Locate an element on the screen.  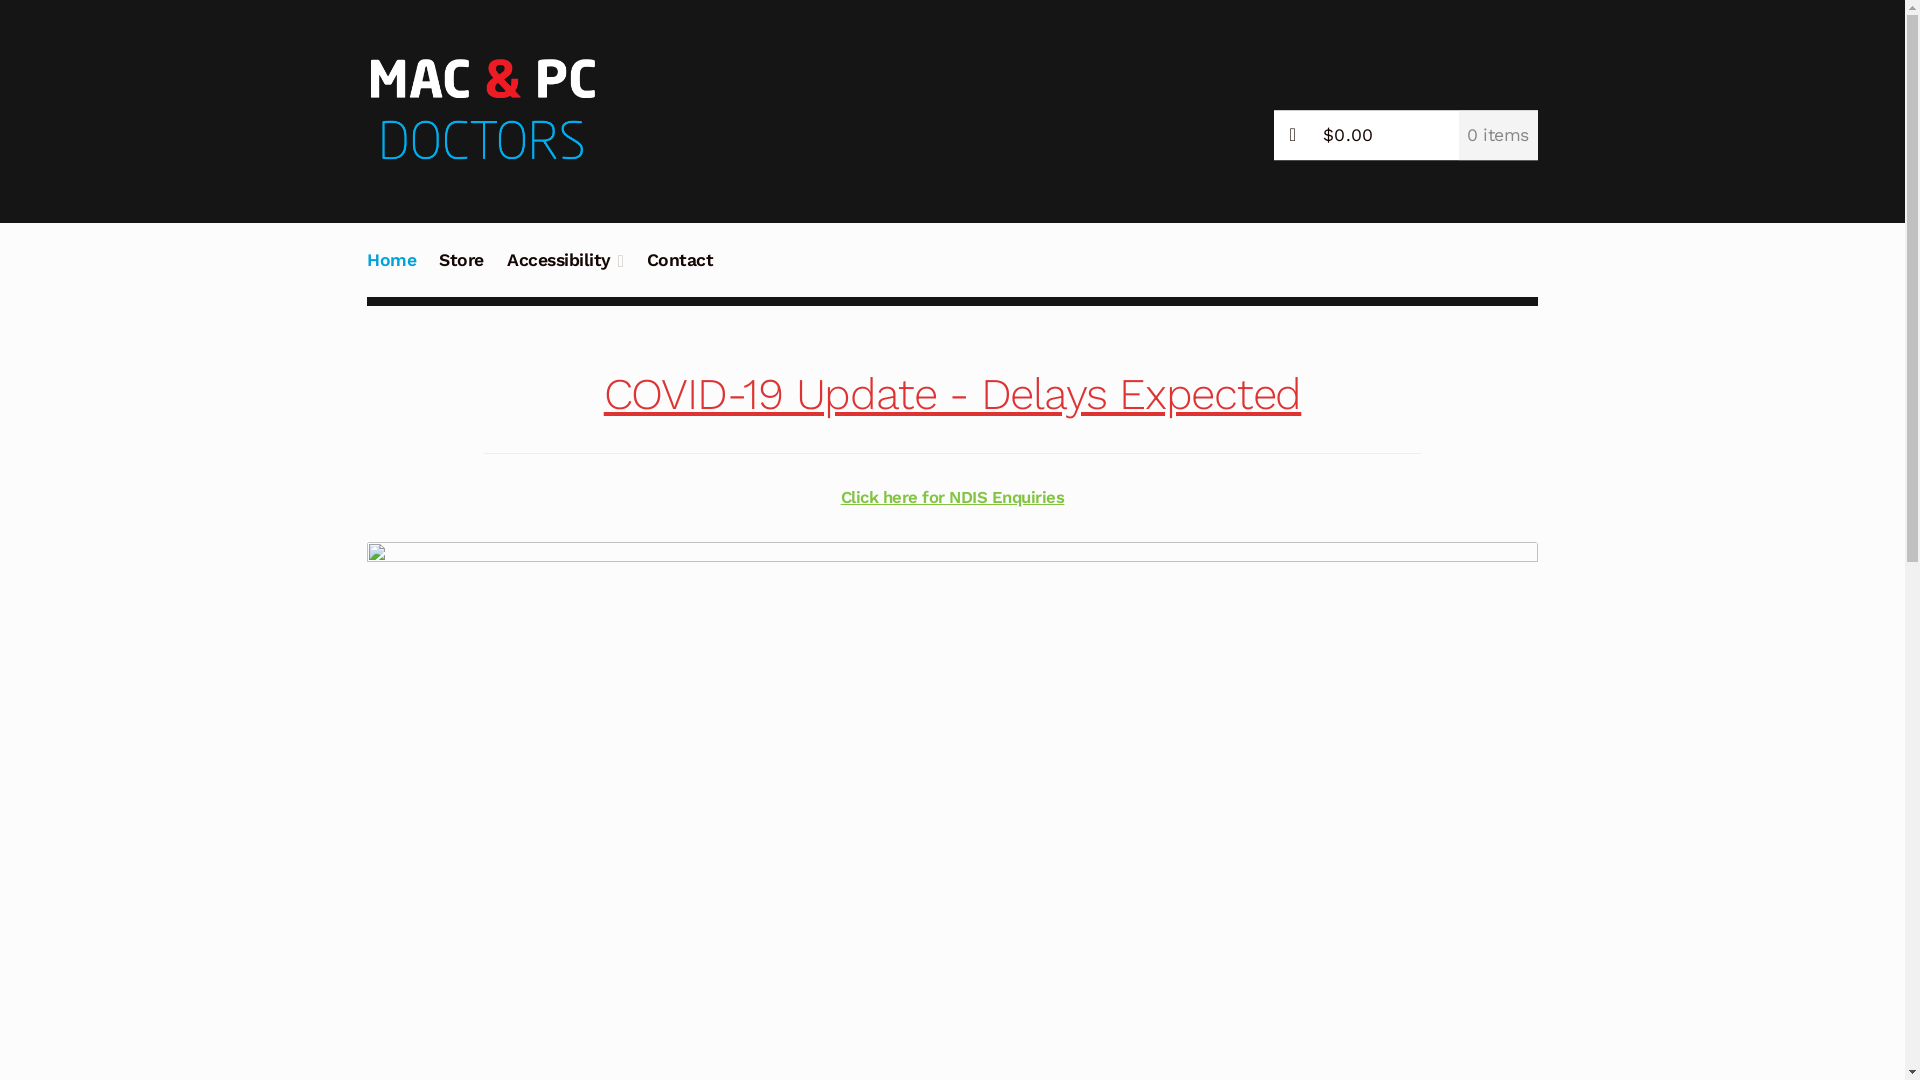
Click here for NDIS Enquiries is located at coordinates (953, 498).